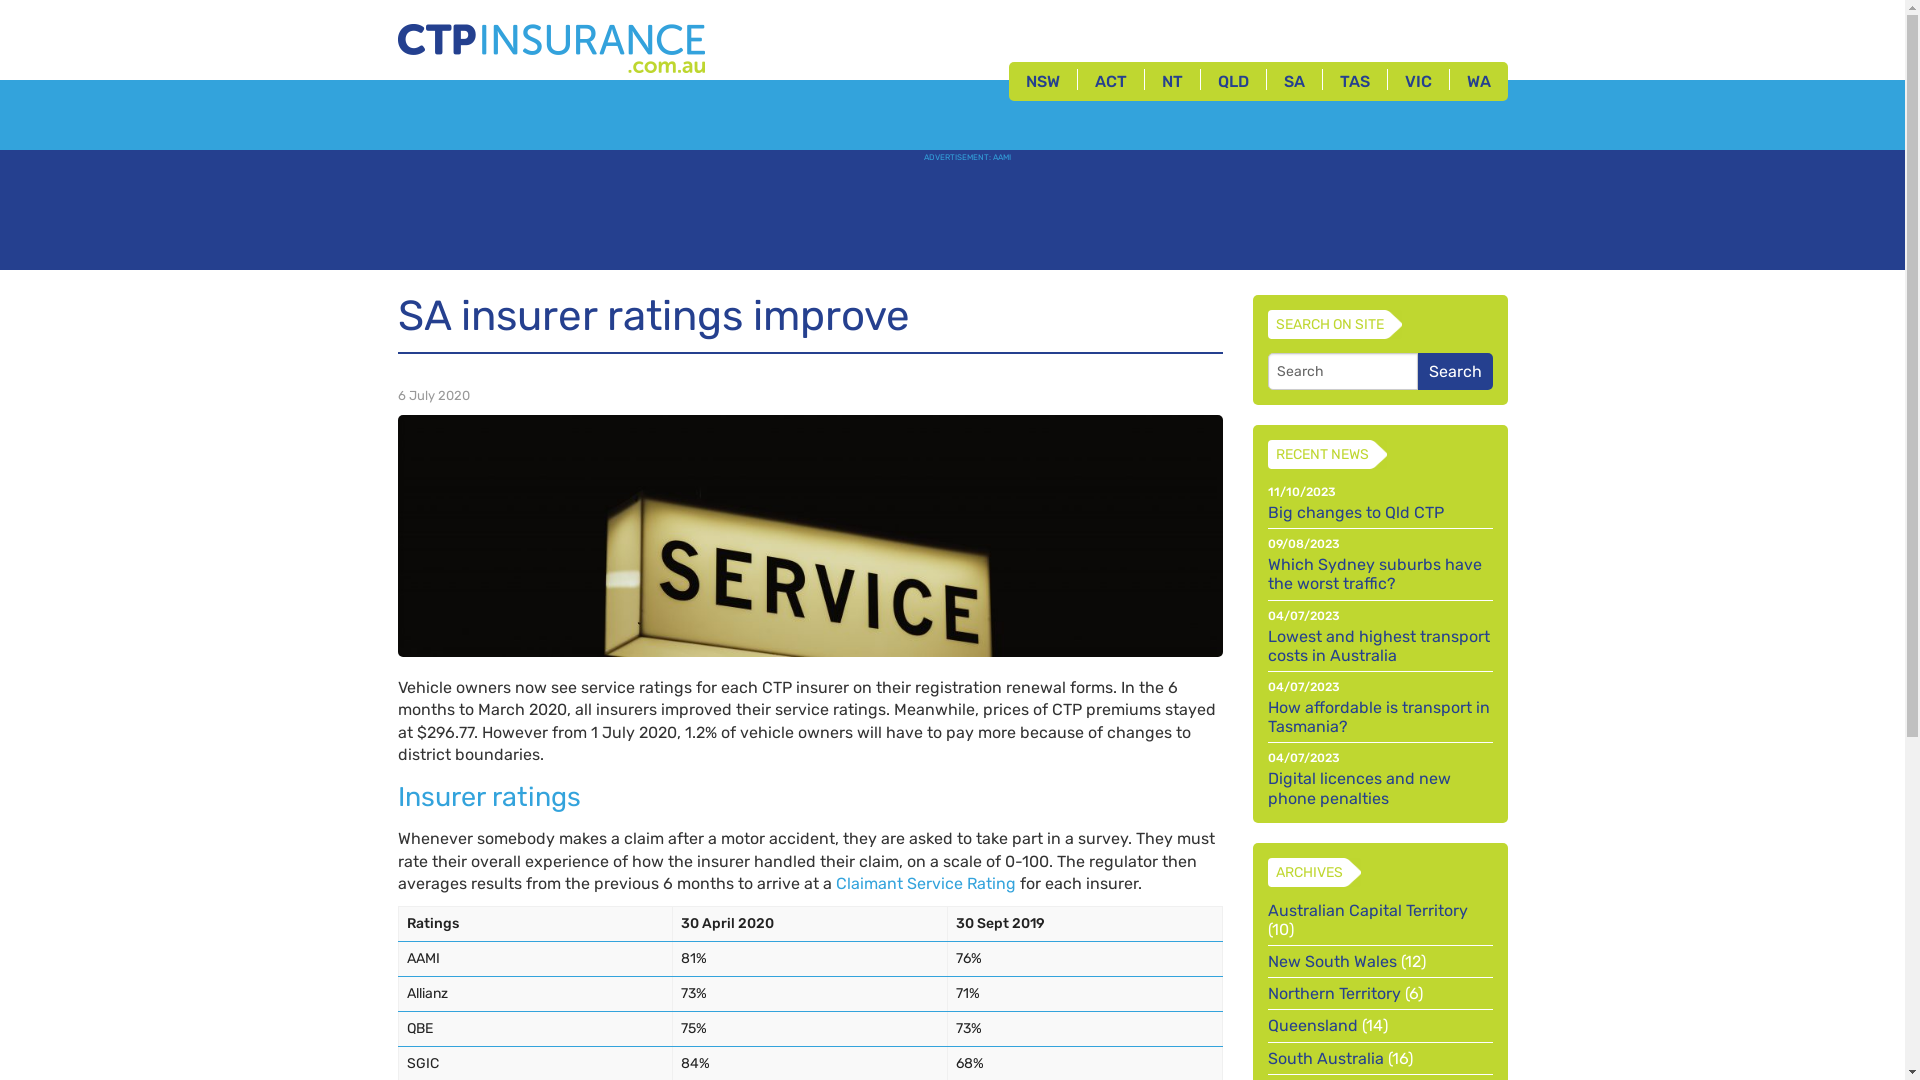 Image resolution: width=1920 pixels, height=1080 pixels. I want to click on WA, so click(1479, 82).